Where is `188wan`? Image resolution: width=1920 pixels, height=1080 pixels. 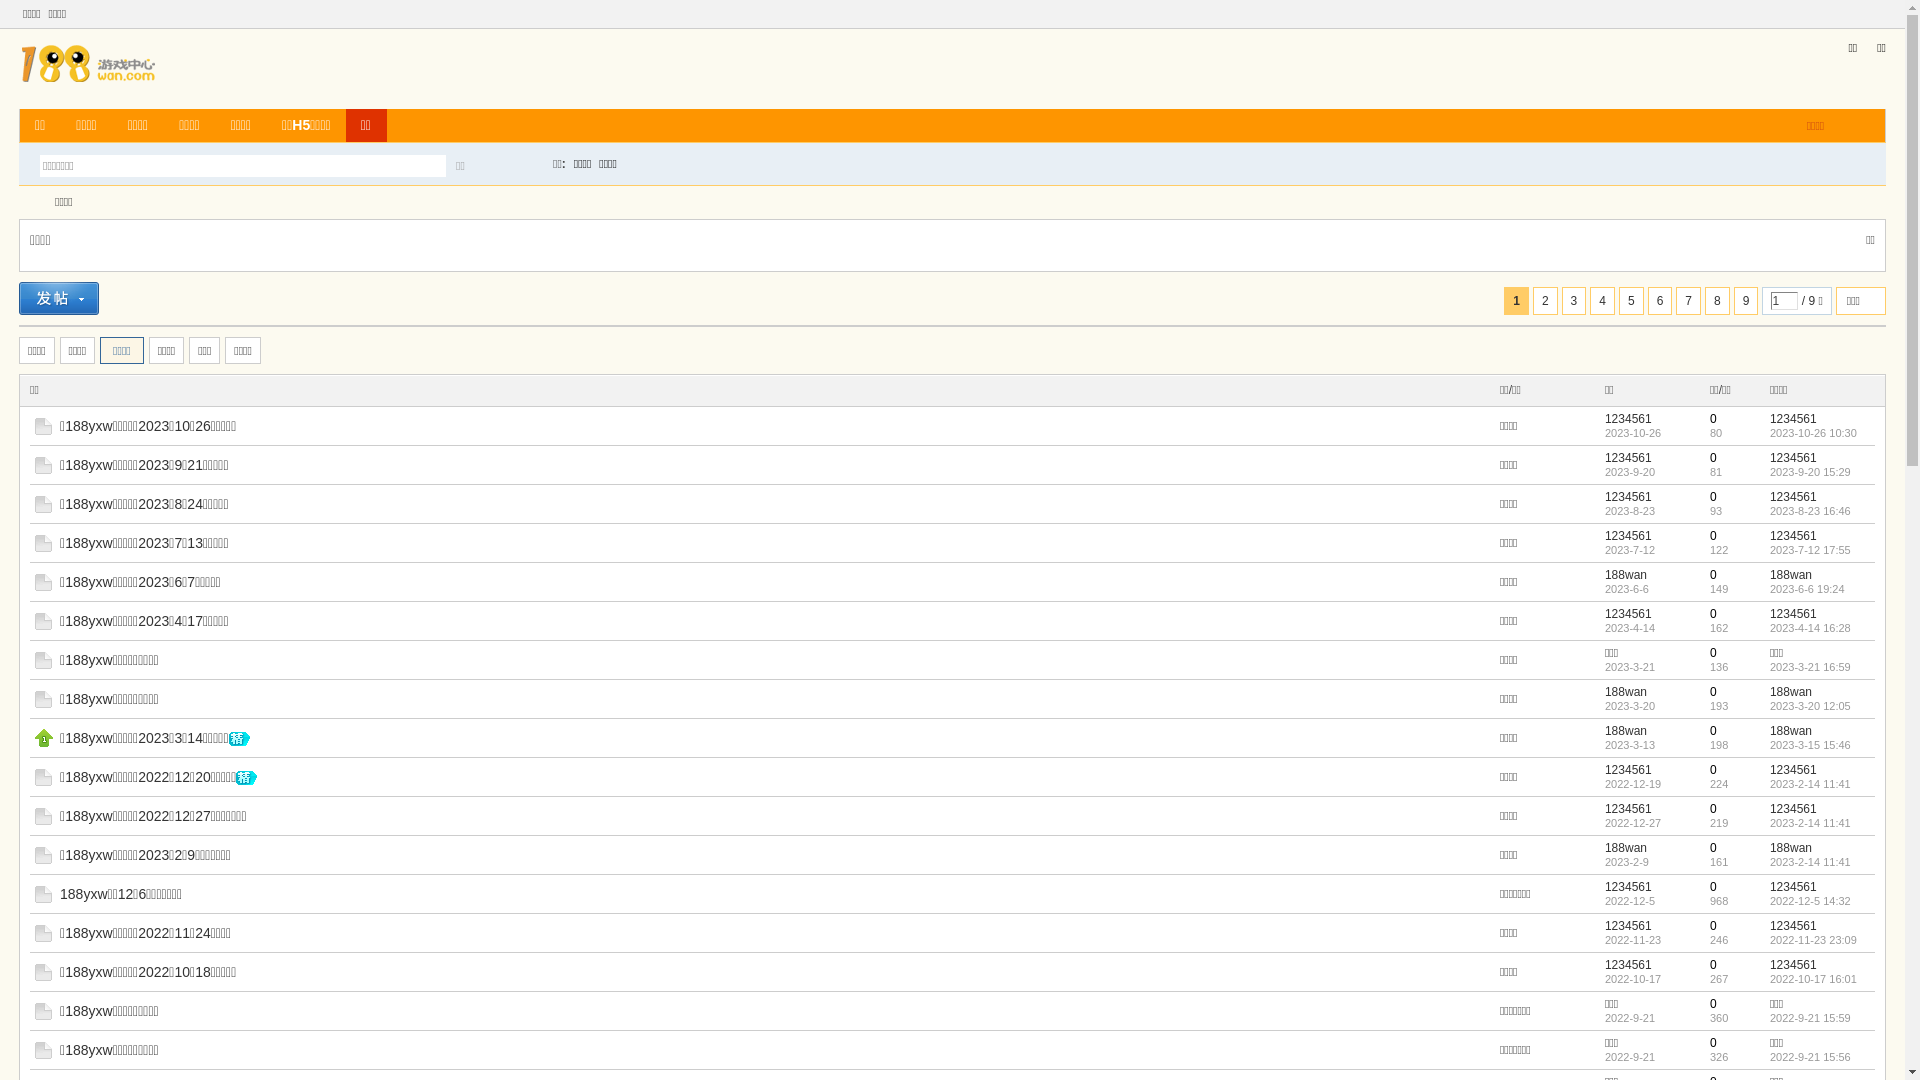 188wan is located at coordinates (1791, 731).